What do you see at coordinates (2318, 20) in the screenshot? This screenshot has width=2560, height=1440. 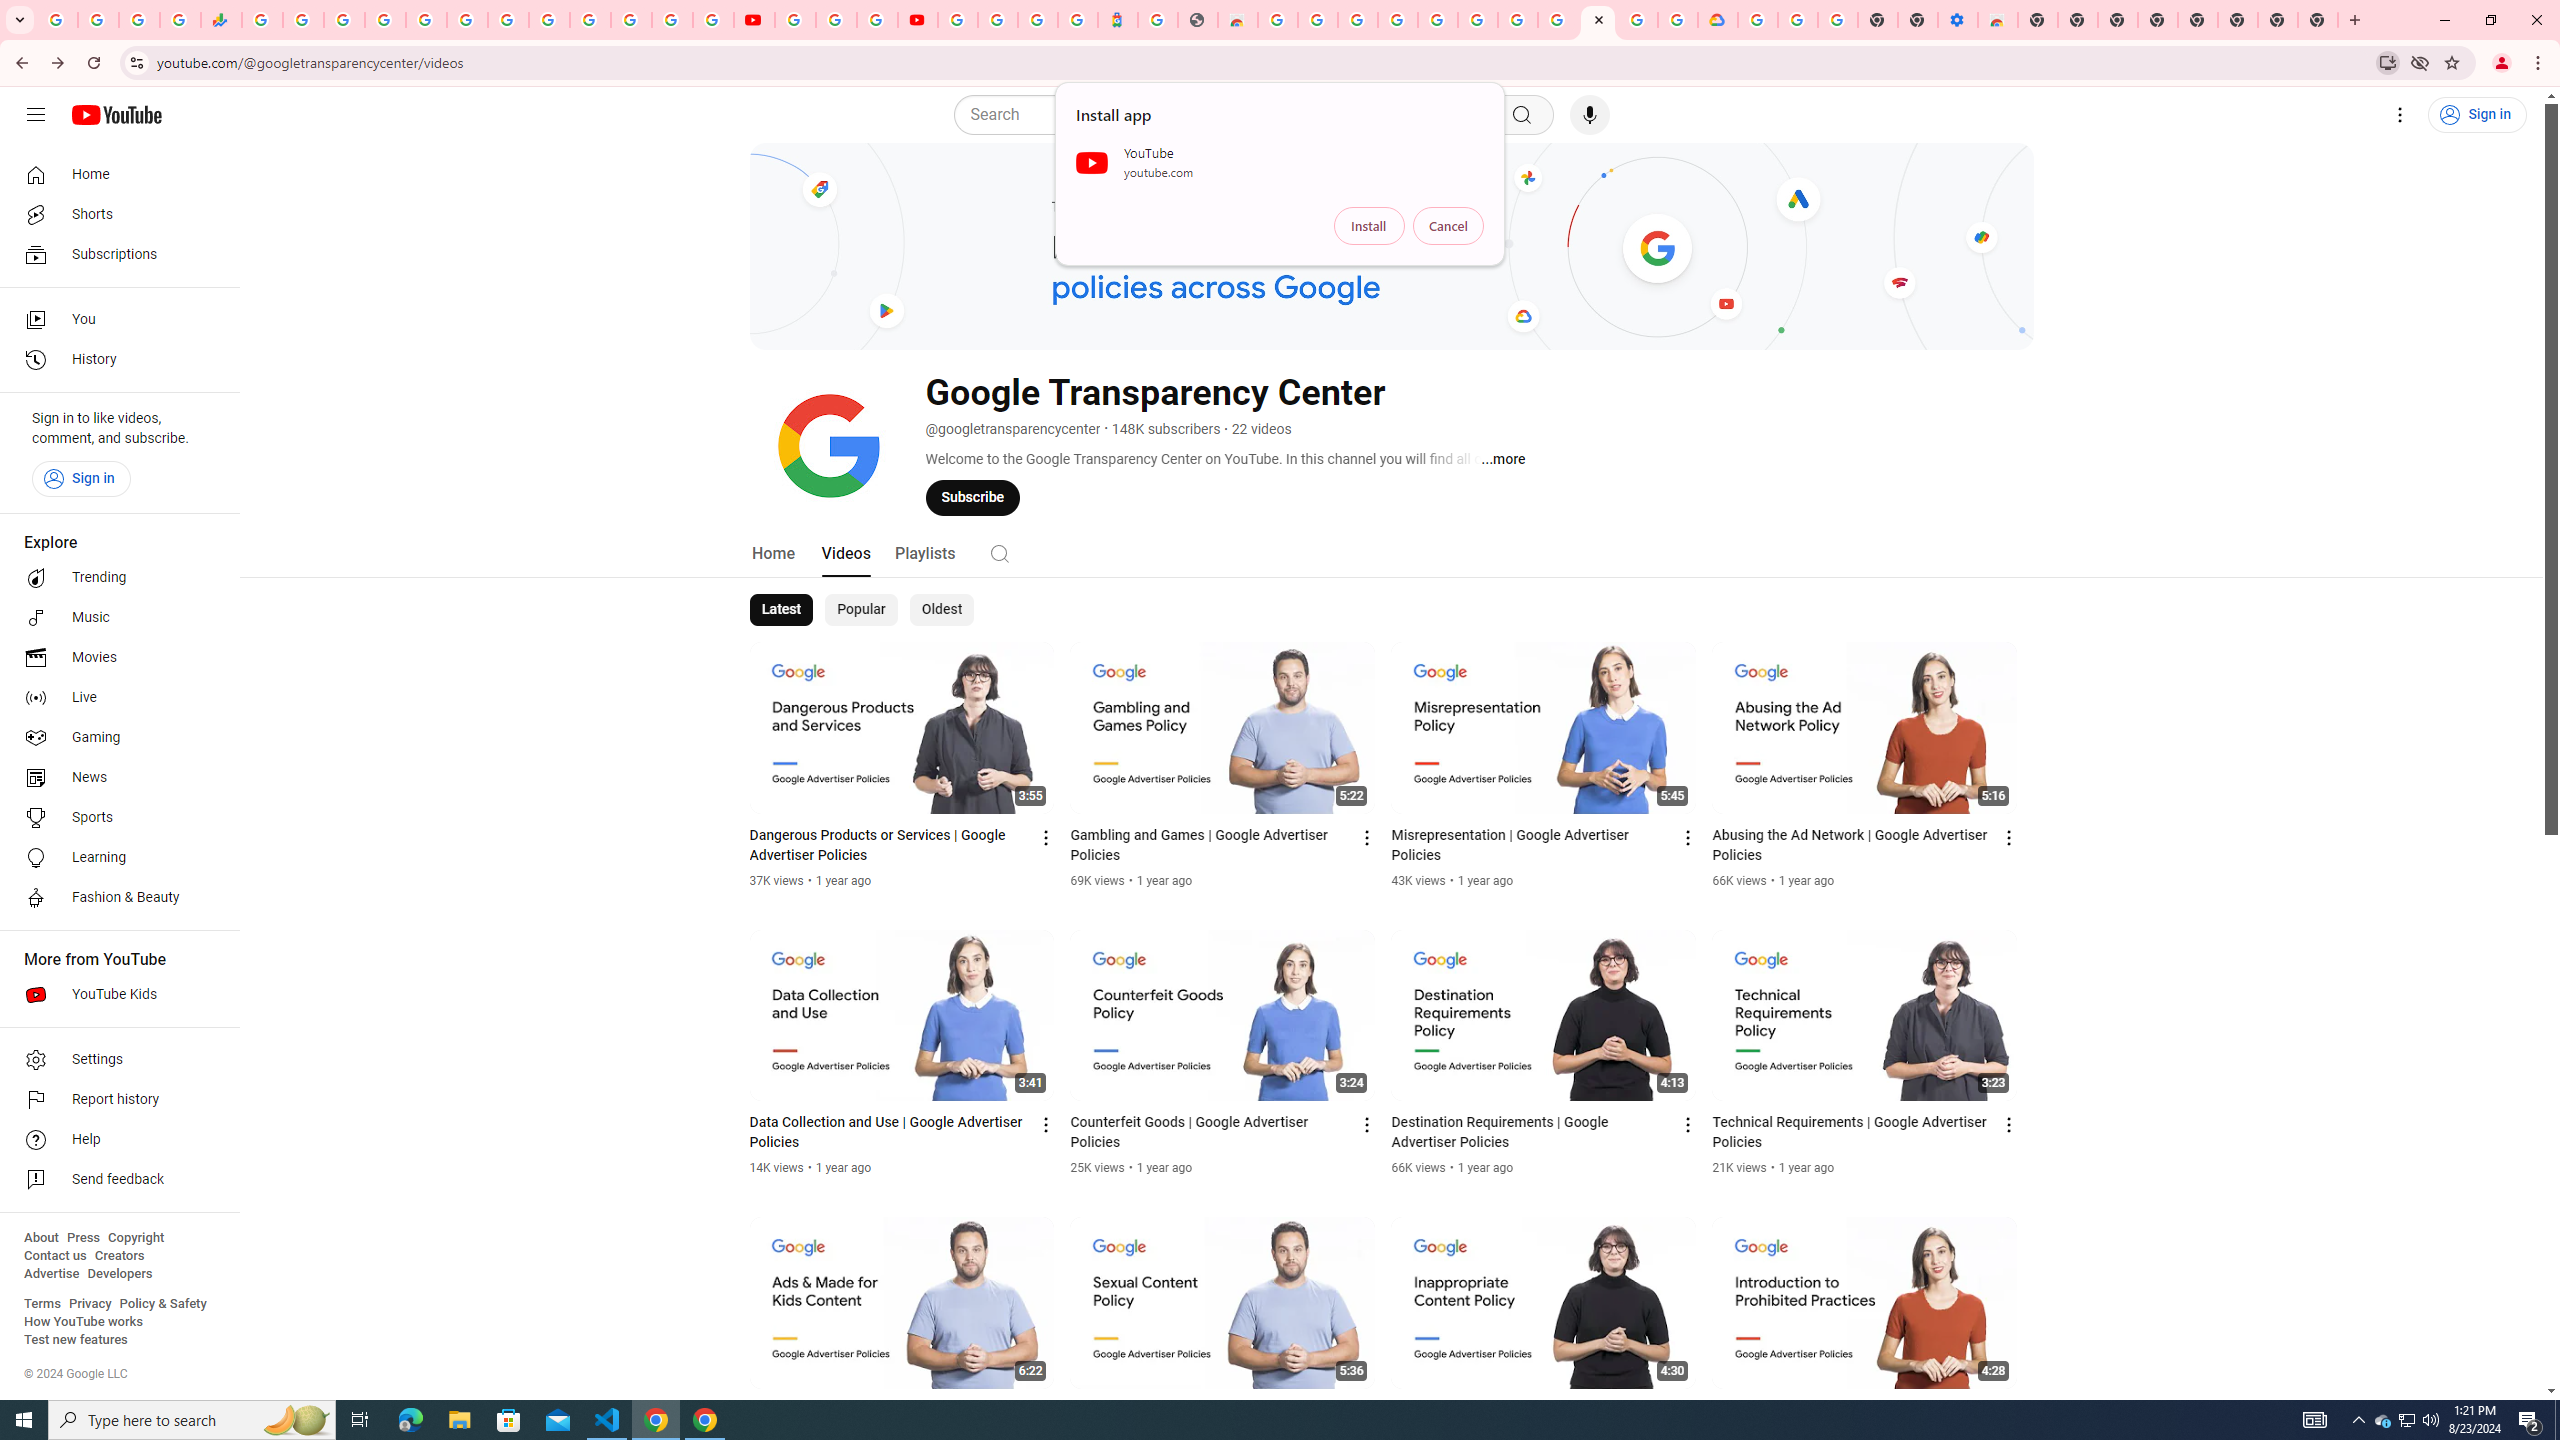 I see `New Tab` at bounding box center [2318, 20].